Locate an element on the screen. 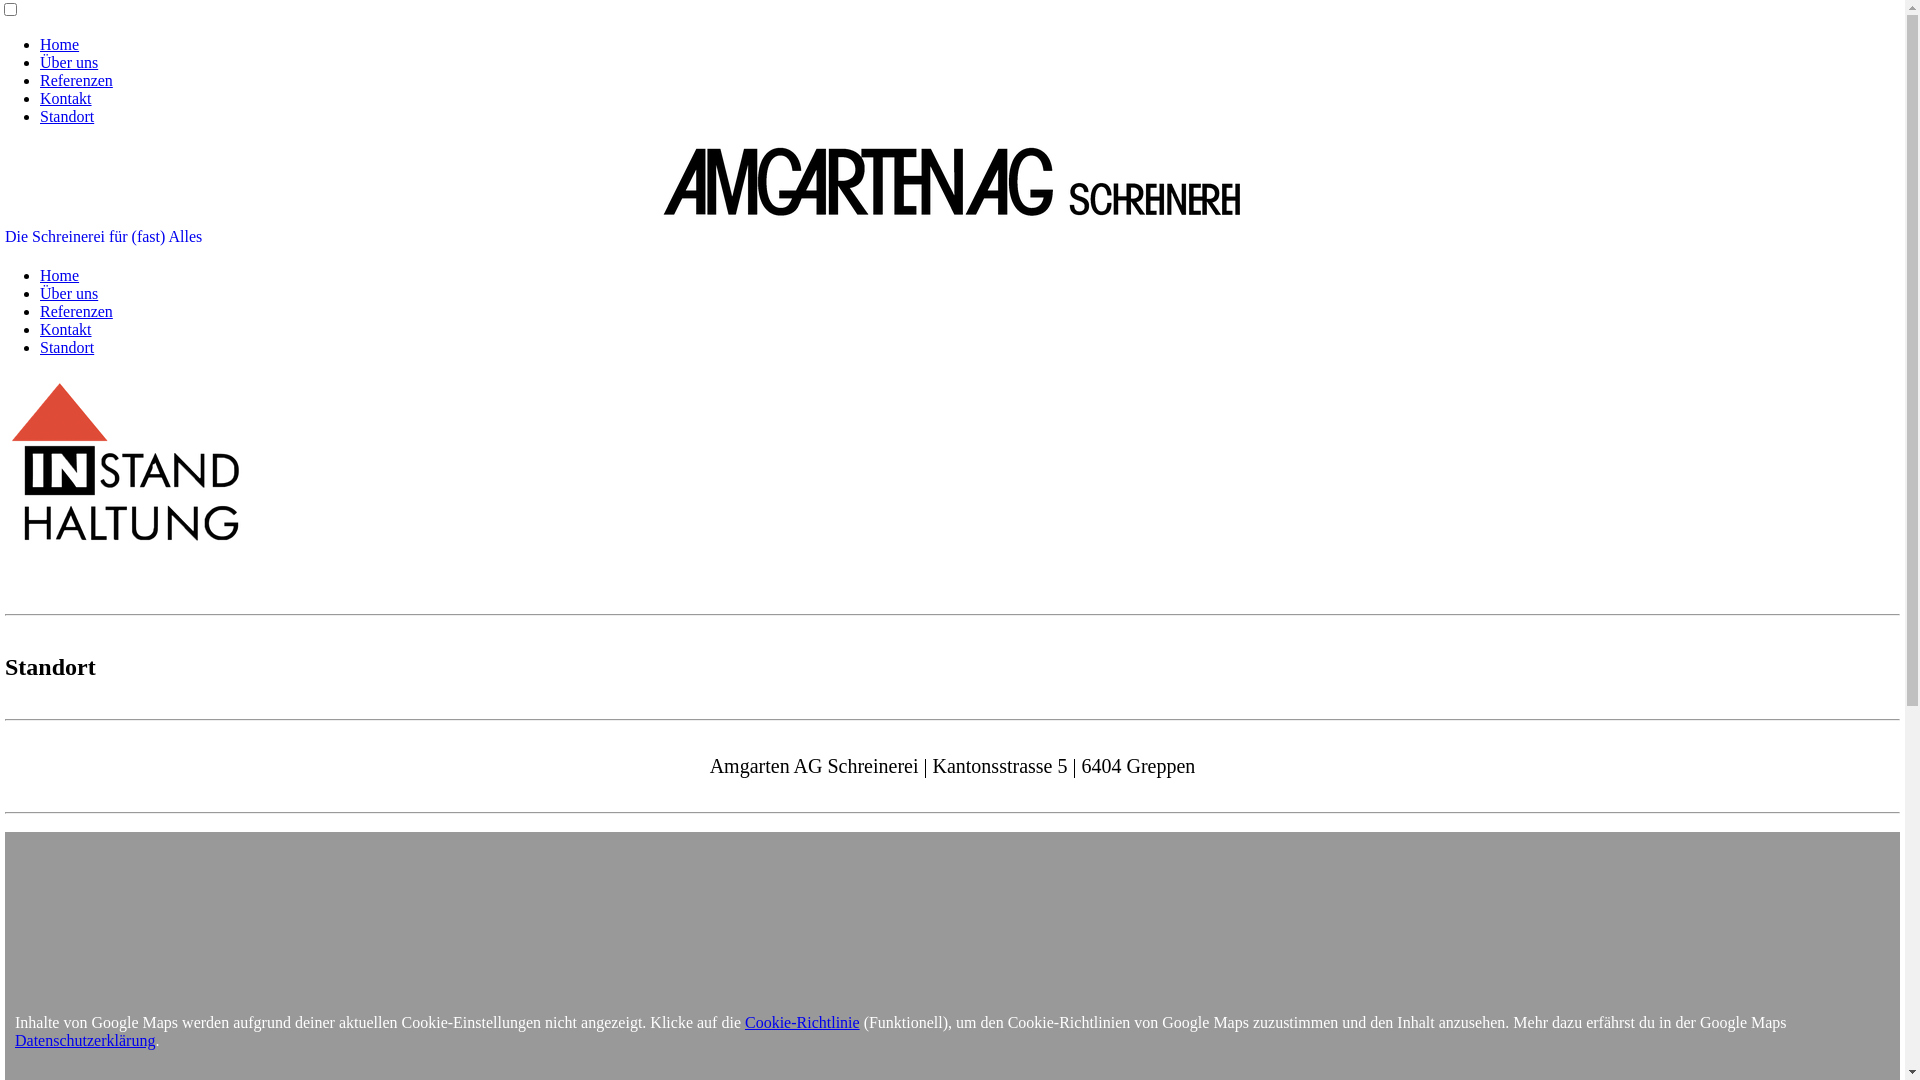 The image size is (1920, 1080). Kontakt is located at coordinates (66, 98).